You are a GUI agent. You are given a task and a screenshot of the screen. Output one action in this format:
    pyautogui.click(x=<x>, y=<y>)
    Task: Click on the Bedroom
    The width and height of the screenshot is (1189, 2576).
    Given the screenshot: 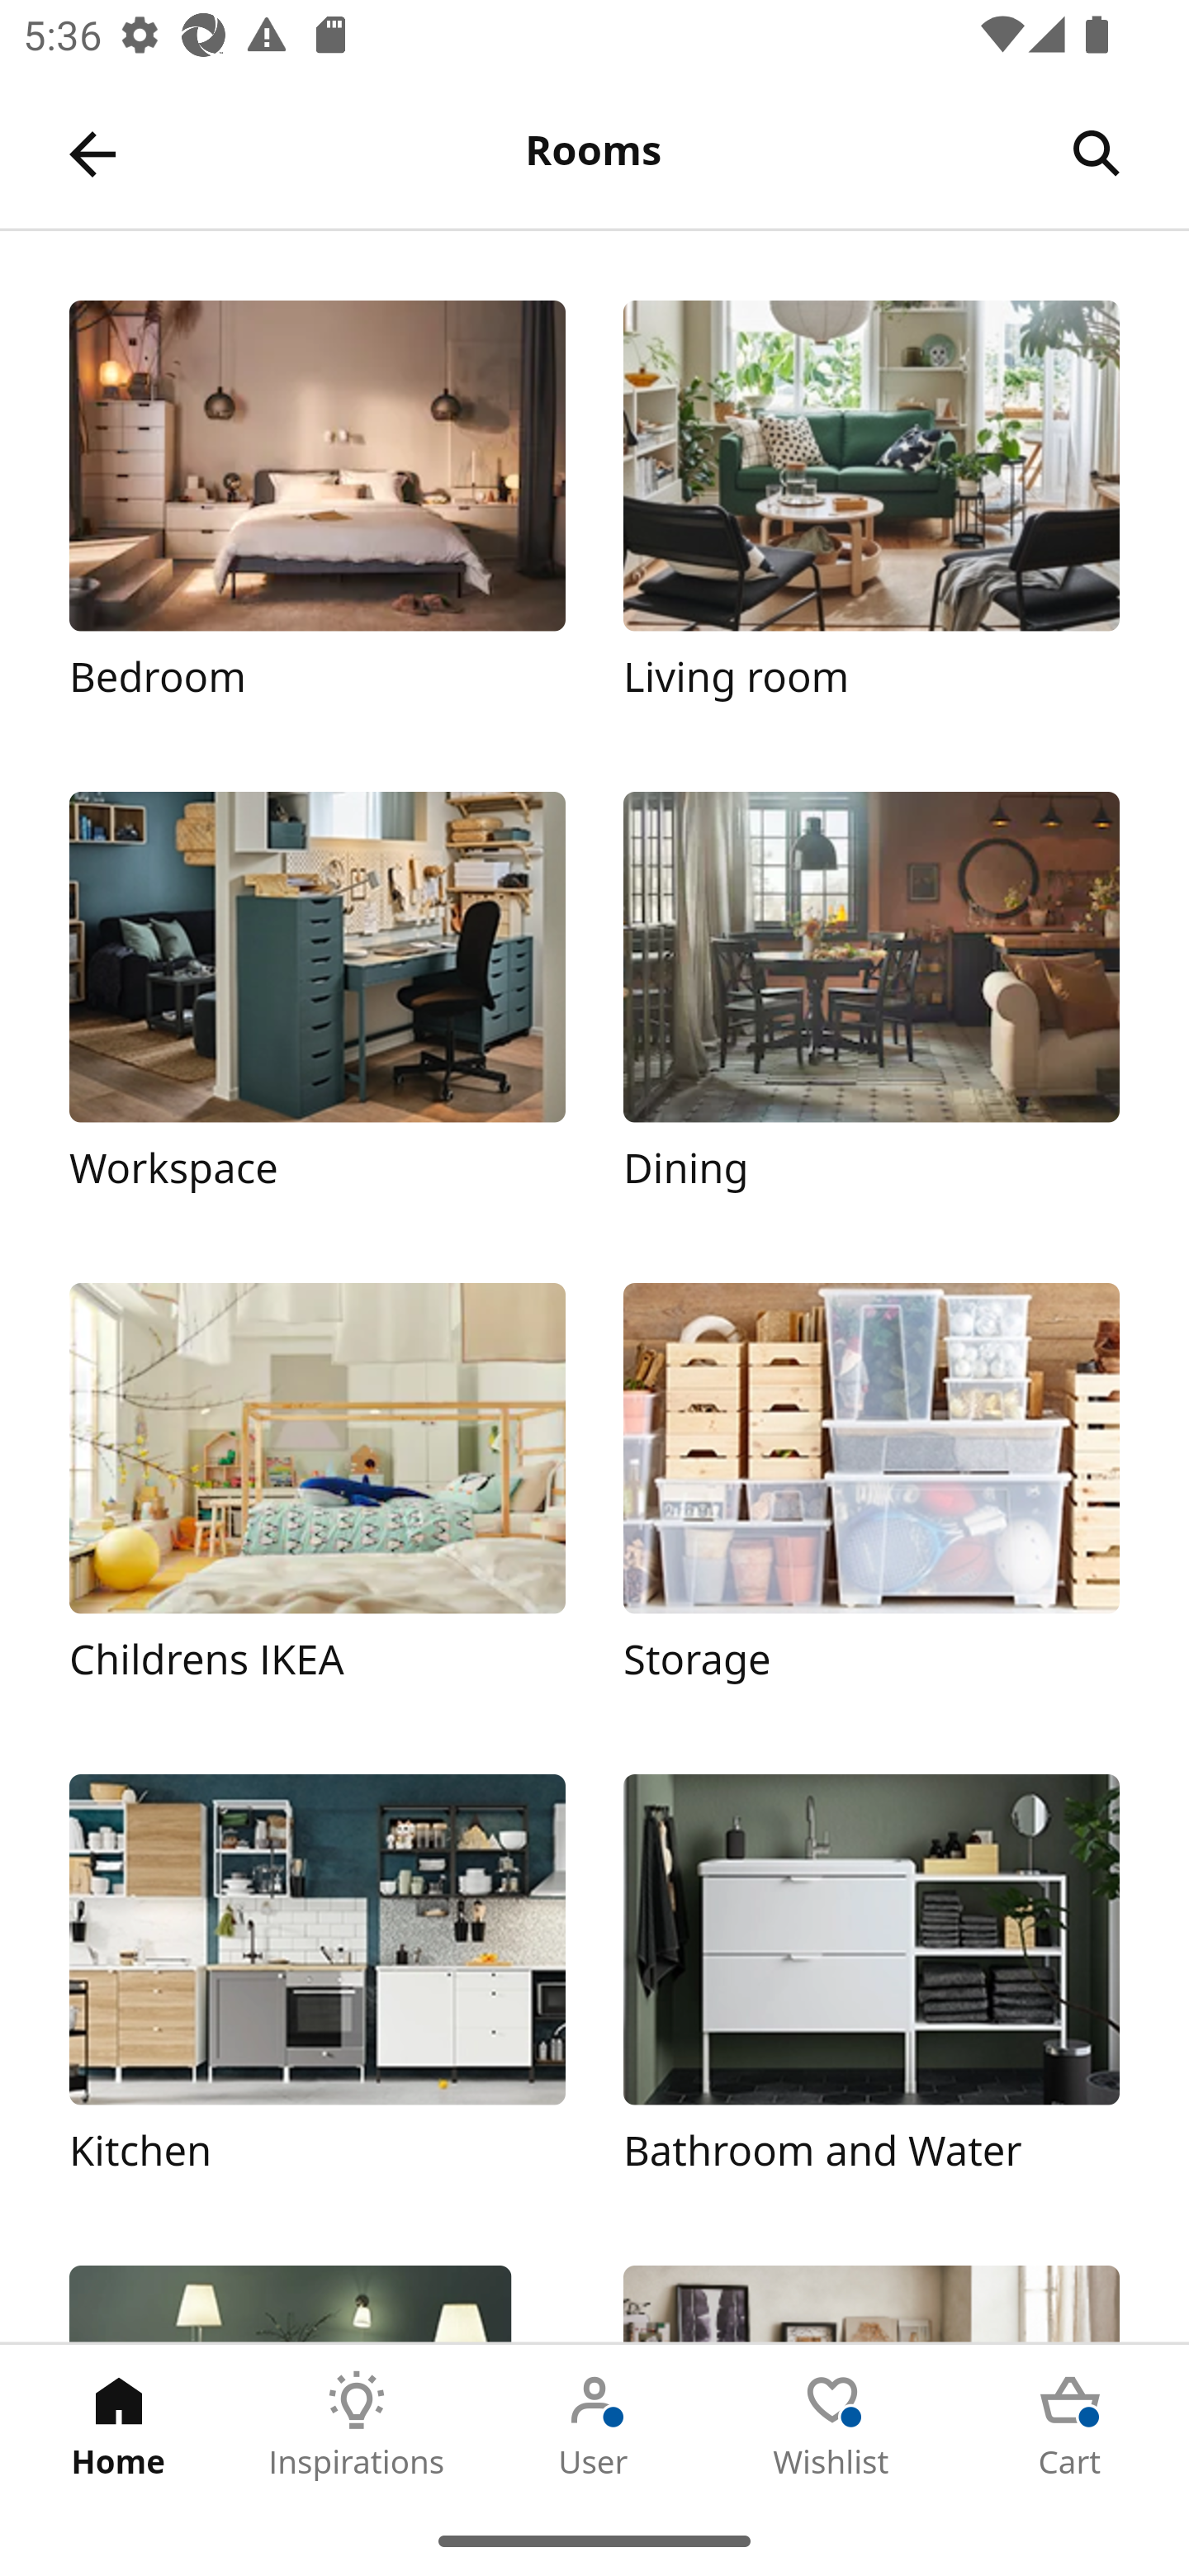 What is the action you would take?
    pyautogui.click(x=317, y=518)
    